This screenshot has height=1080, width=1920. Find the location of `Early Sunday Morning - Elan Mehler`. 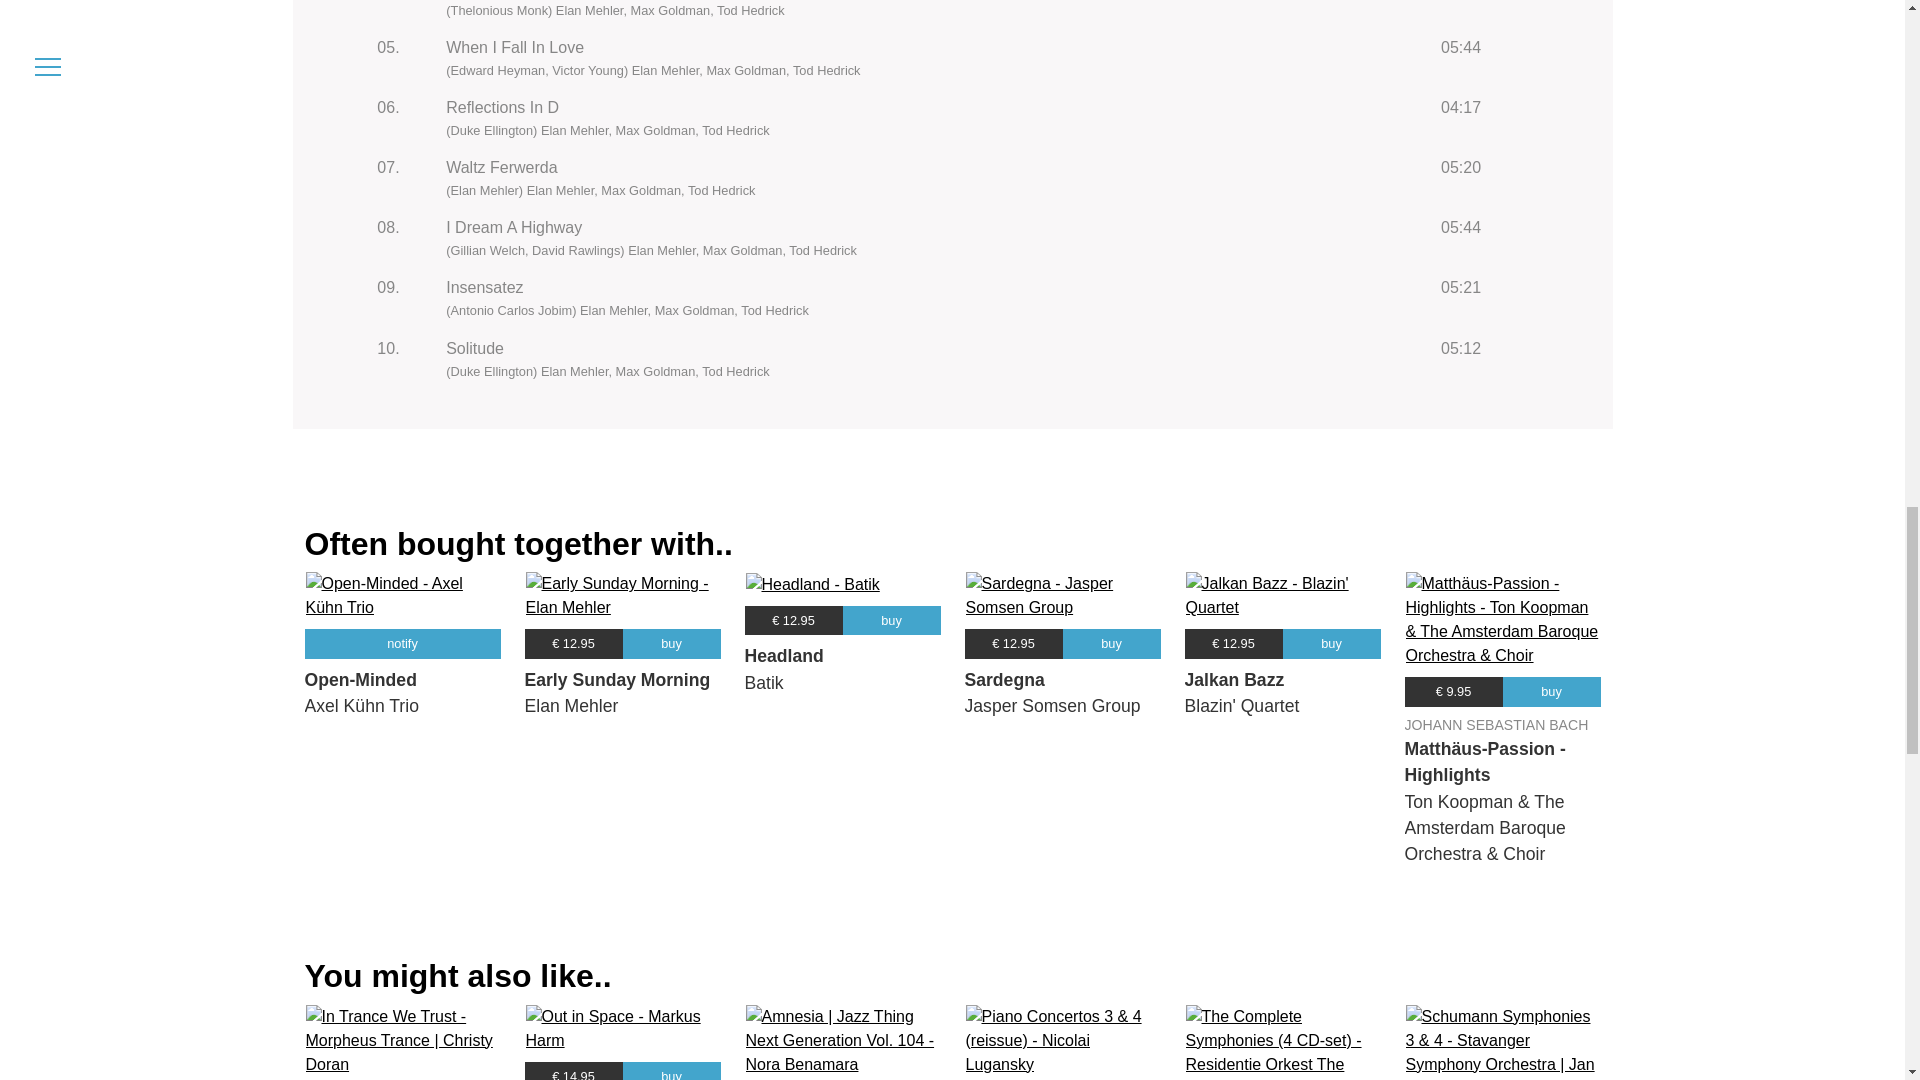

Early Sunday Morning - Elan Mehler is located at coordinates (623, 596).